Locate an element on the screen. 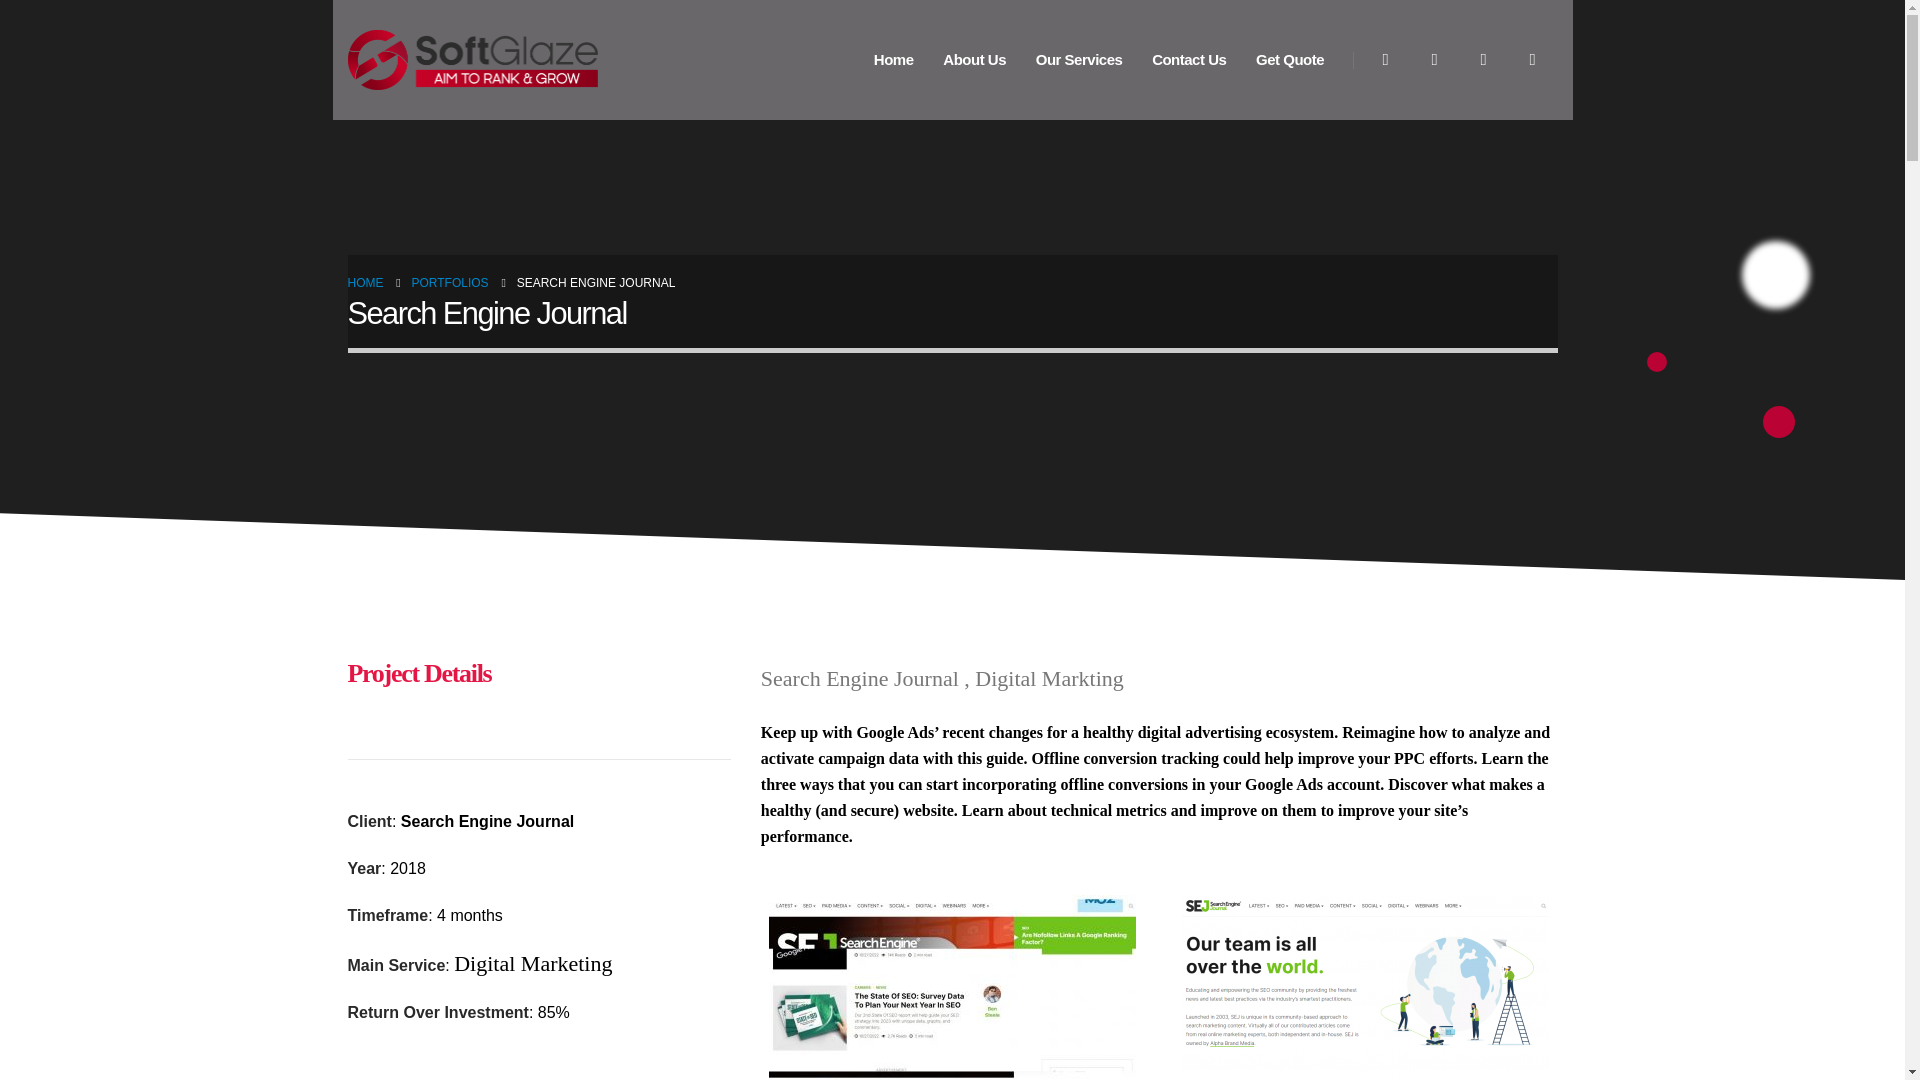 The width and height of the screenshot is (1920, 1080). Go to Home Page is located at coordinates (366, 282).